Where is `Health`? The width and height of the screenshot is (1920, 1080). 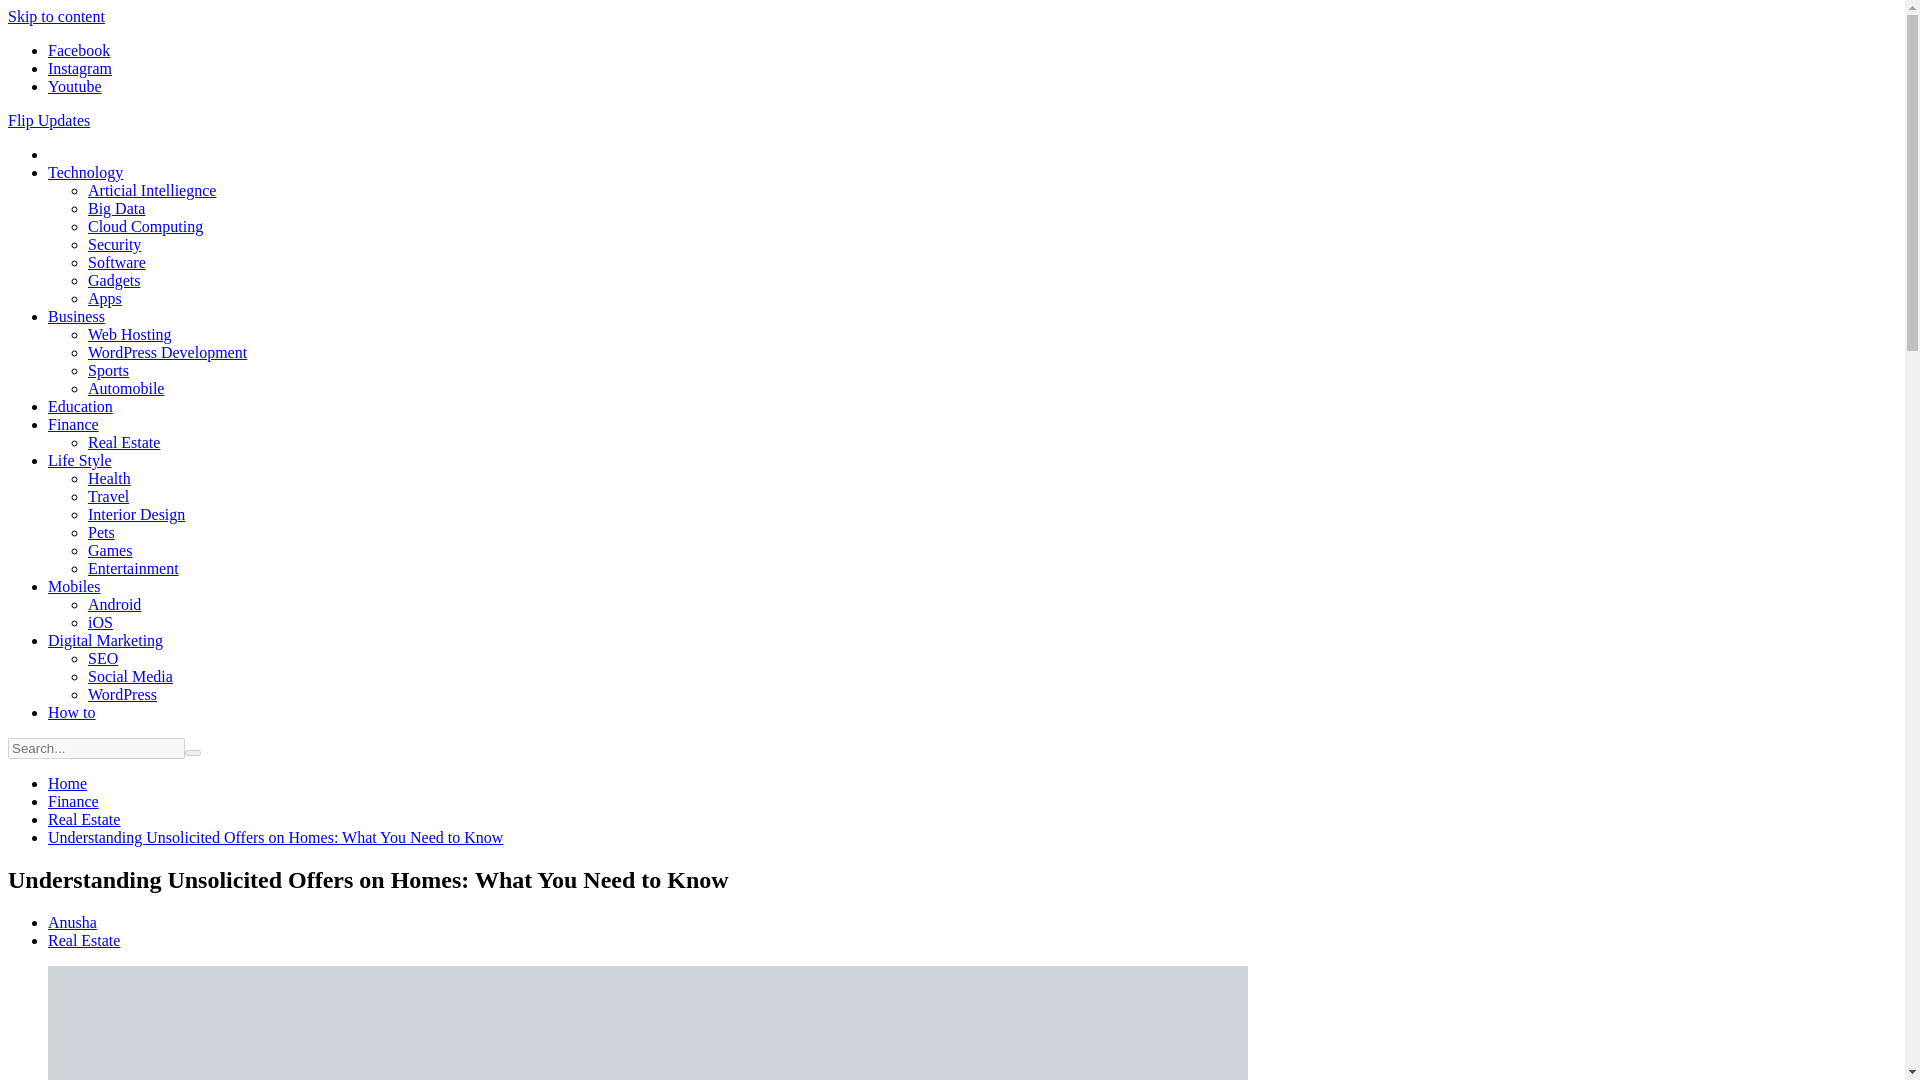
Health is located at coordinates (109, 478).